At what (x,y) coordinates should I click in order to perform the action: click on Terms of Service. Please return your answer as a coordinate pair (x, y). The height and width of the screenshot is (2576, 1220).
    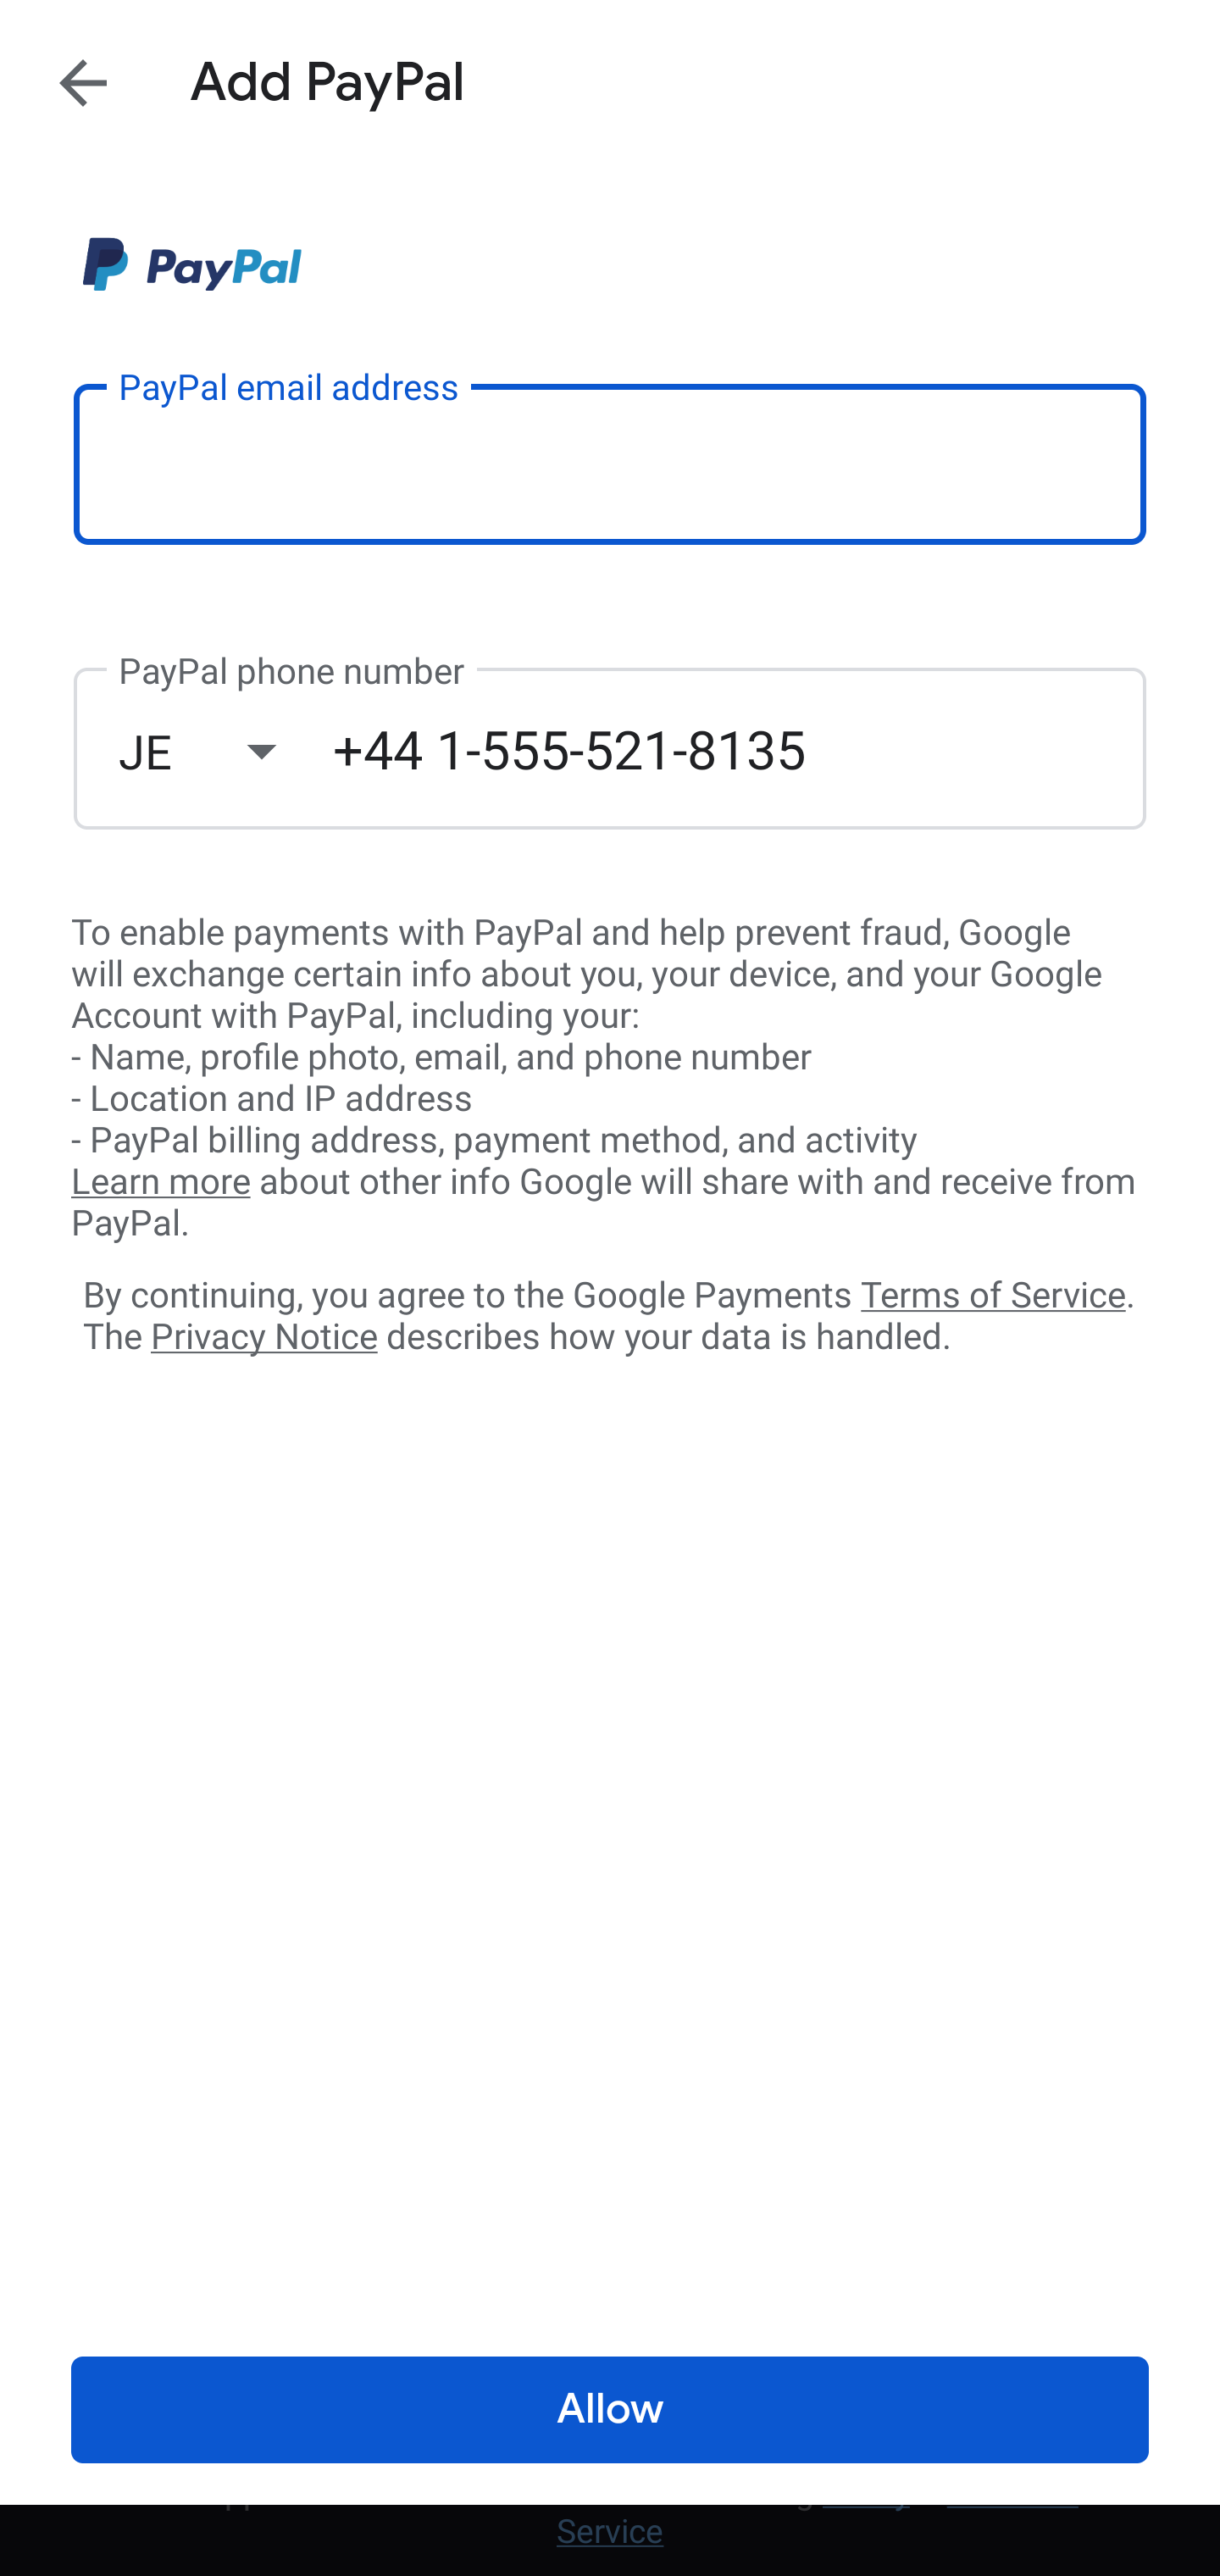
    Looking at the image, I should click on (993, 1293).